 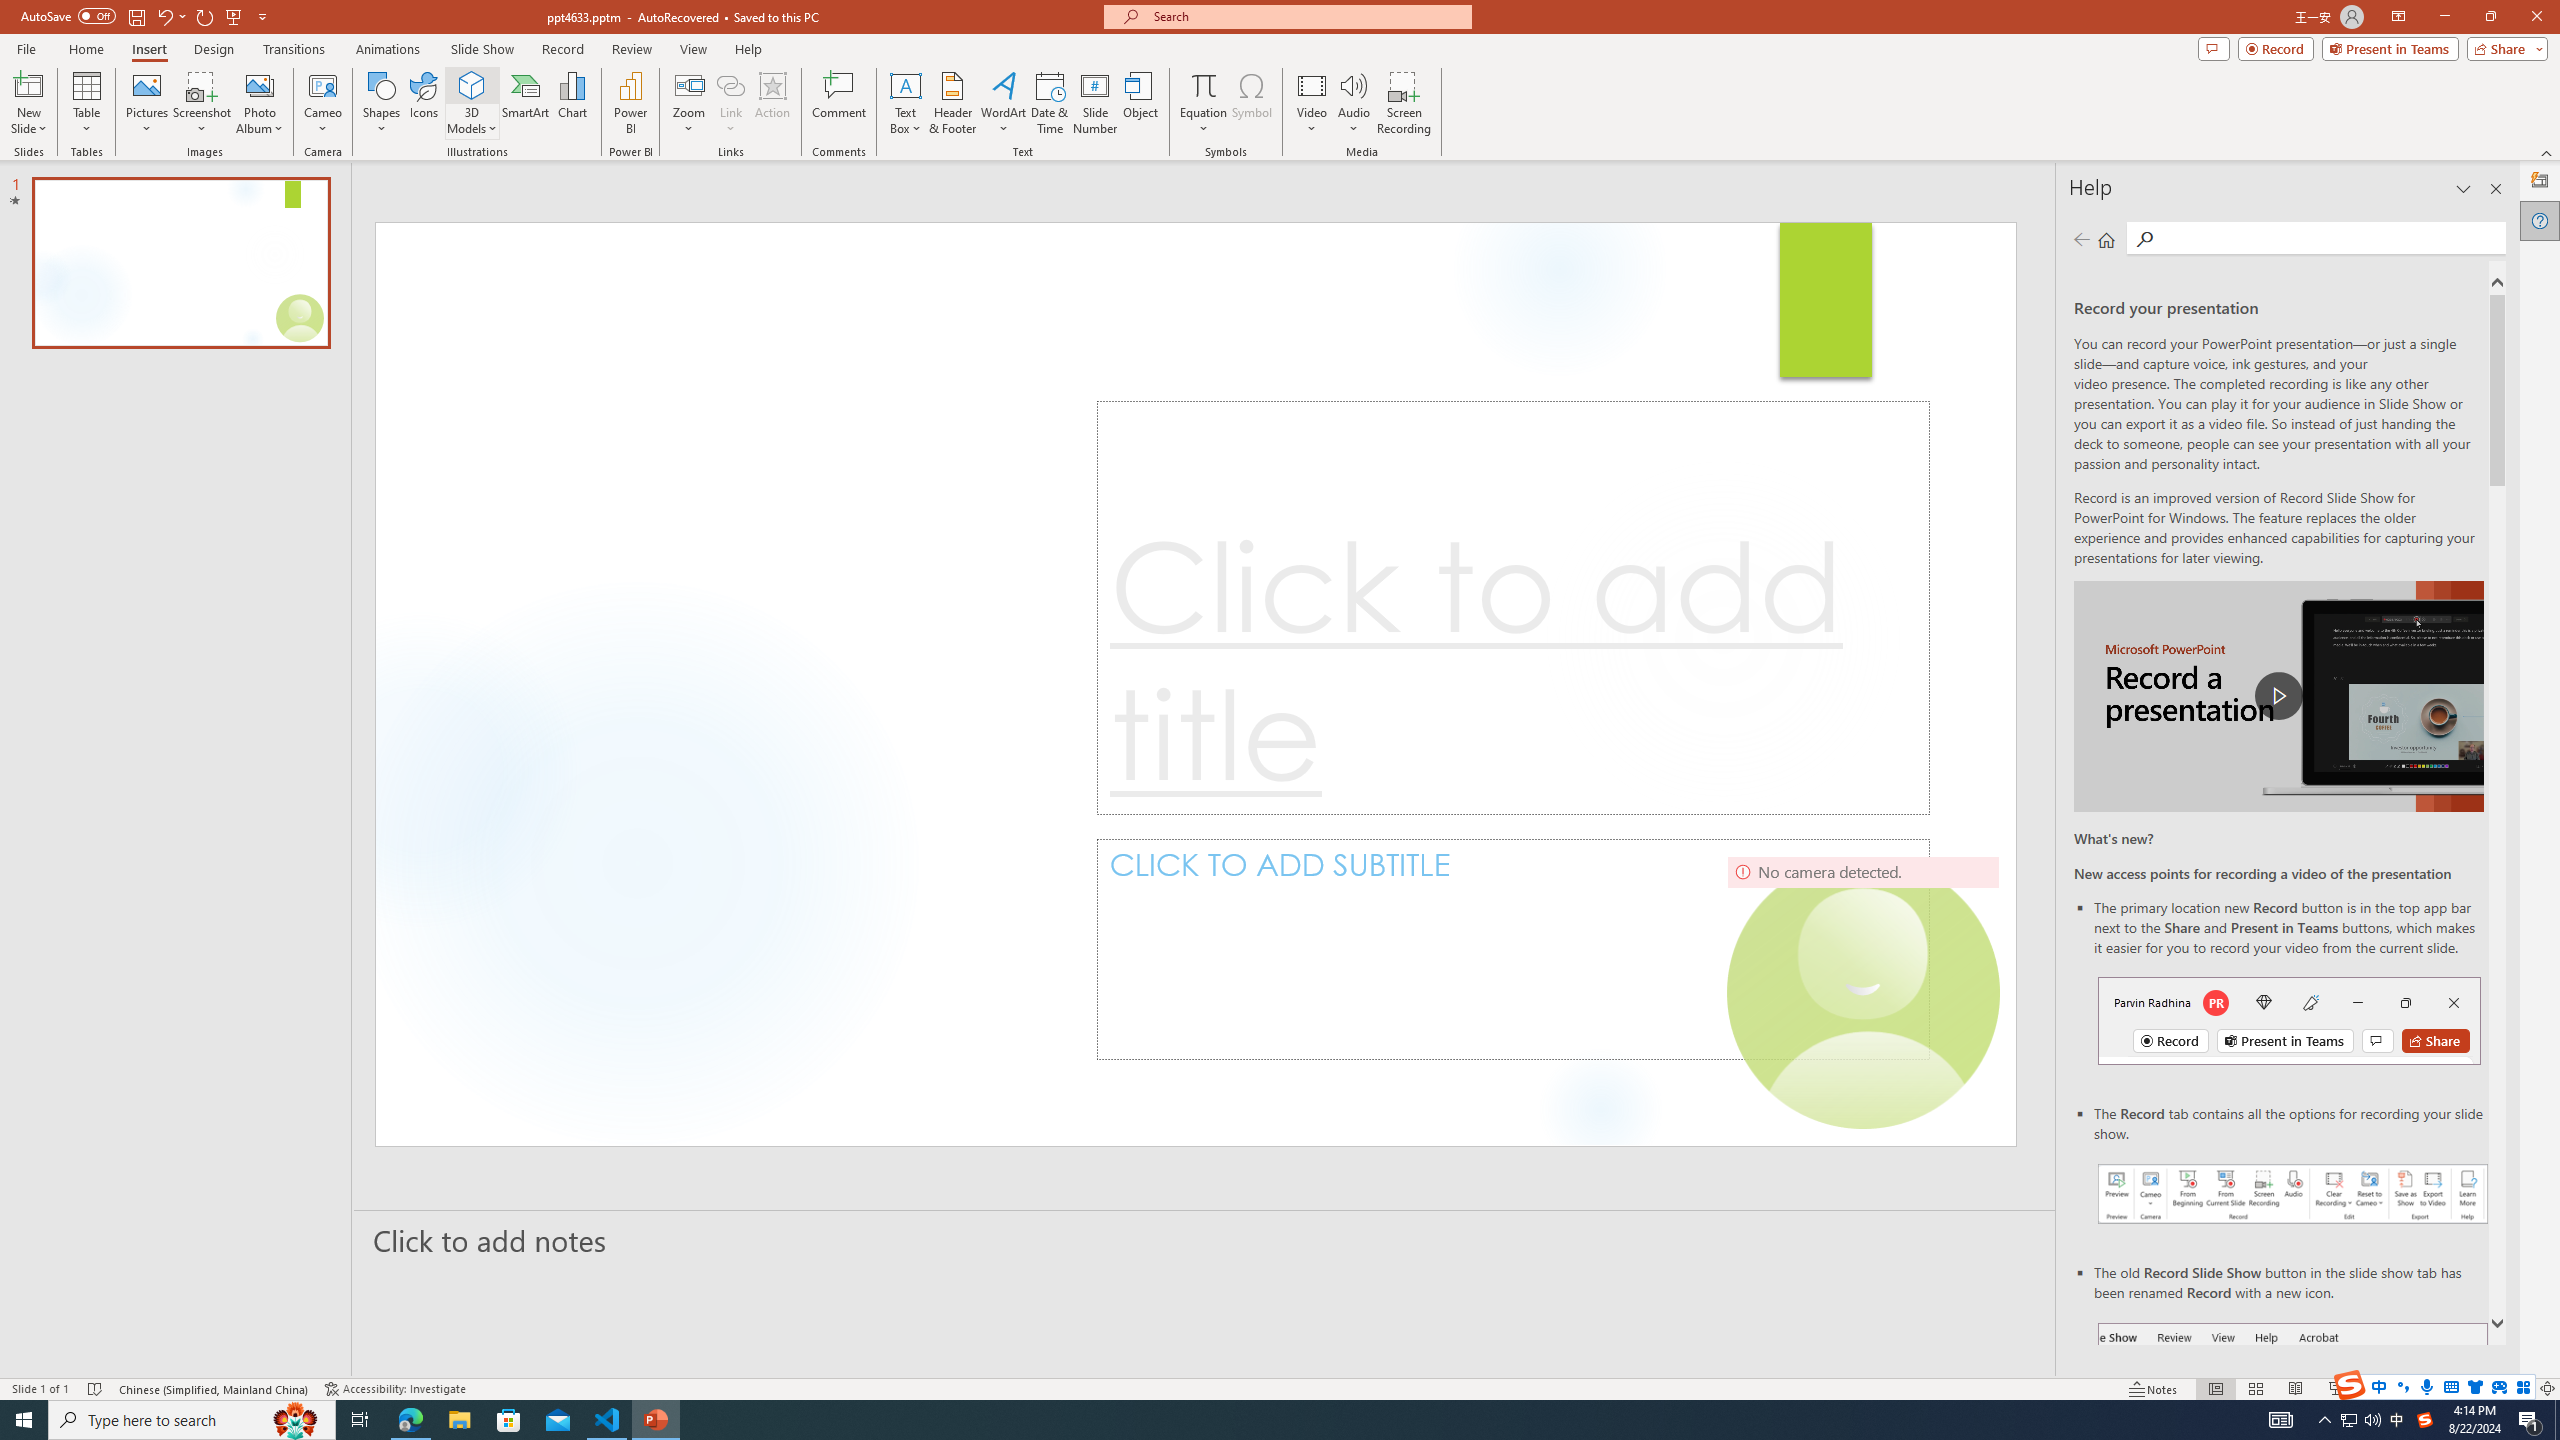 What do you see at coordinates (1354, 103) in the screenshot?
I see `Audio` at bounding box center [1354, 103].